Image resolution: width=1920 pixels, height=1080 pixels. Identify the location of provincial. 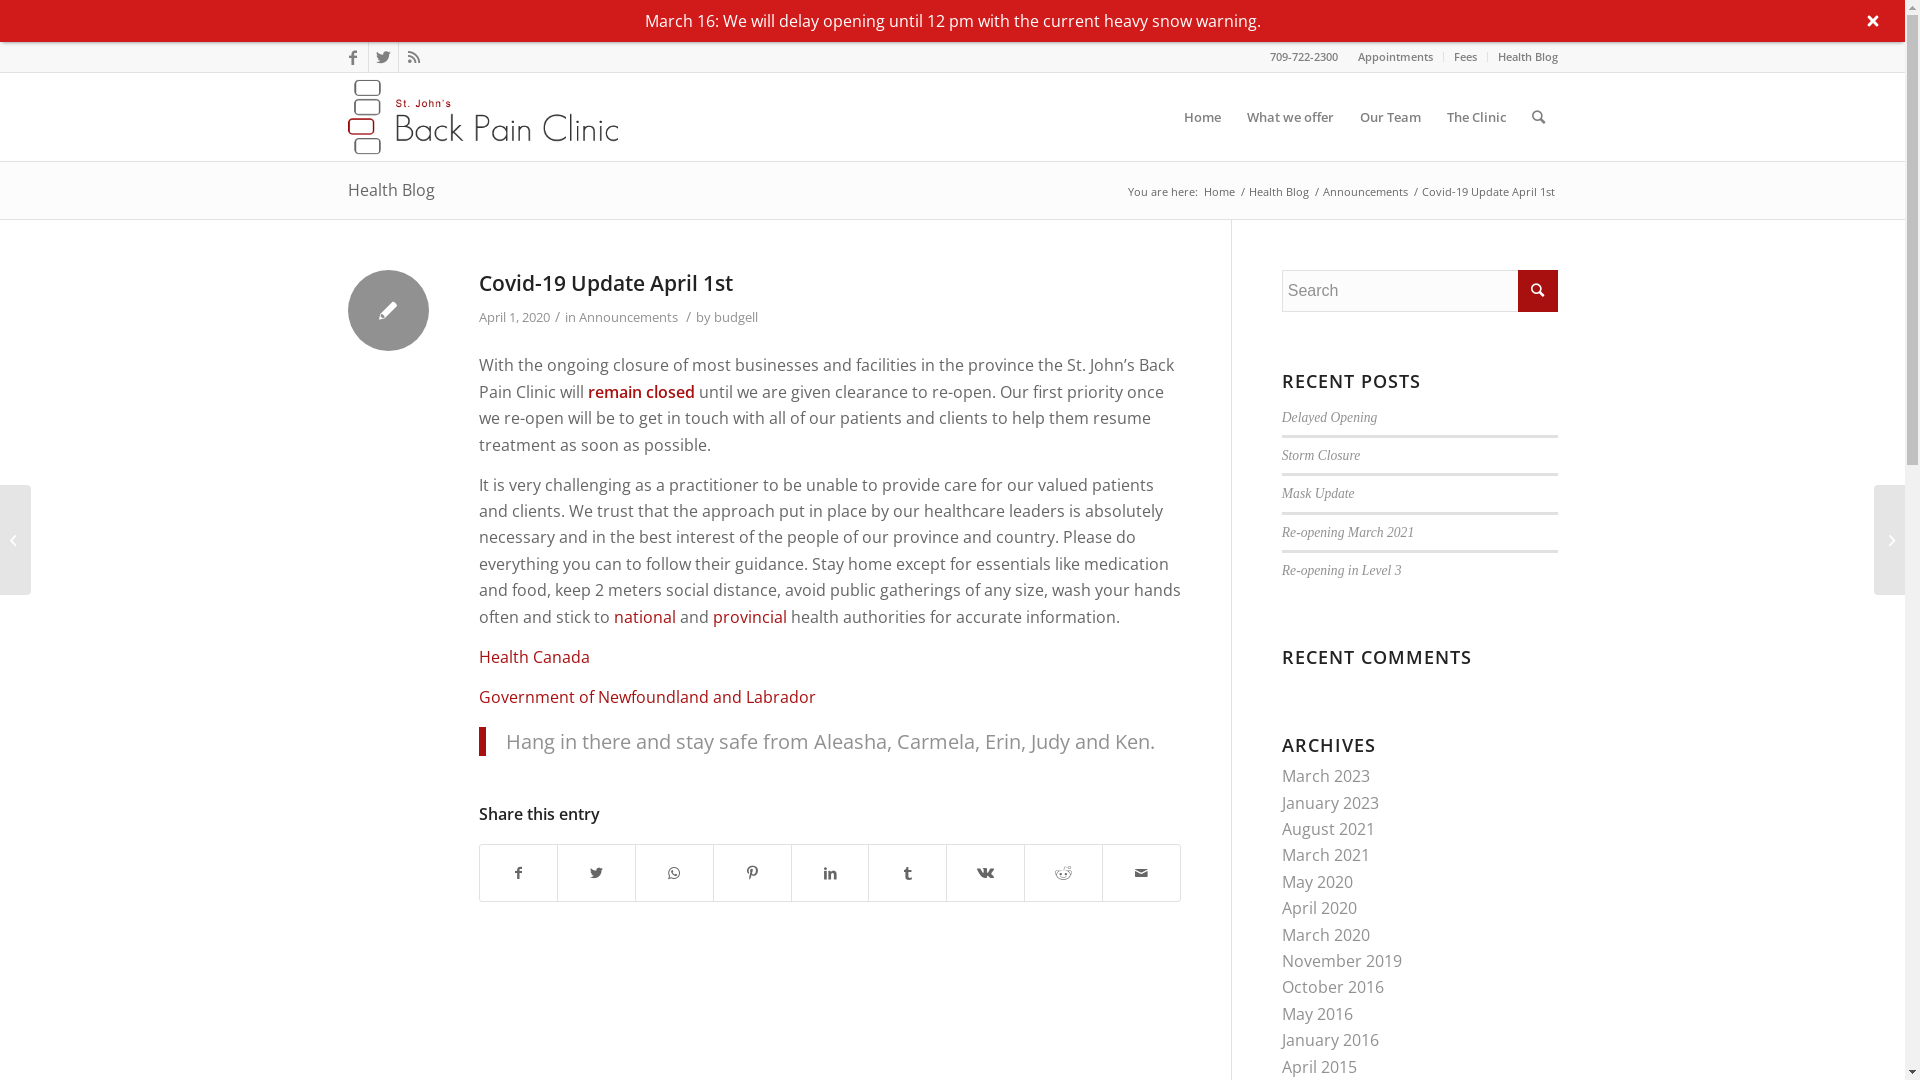
(749, 617).